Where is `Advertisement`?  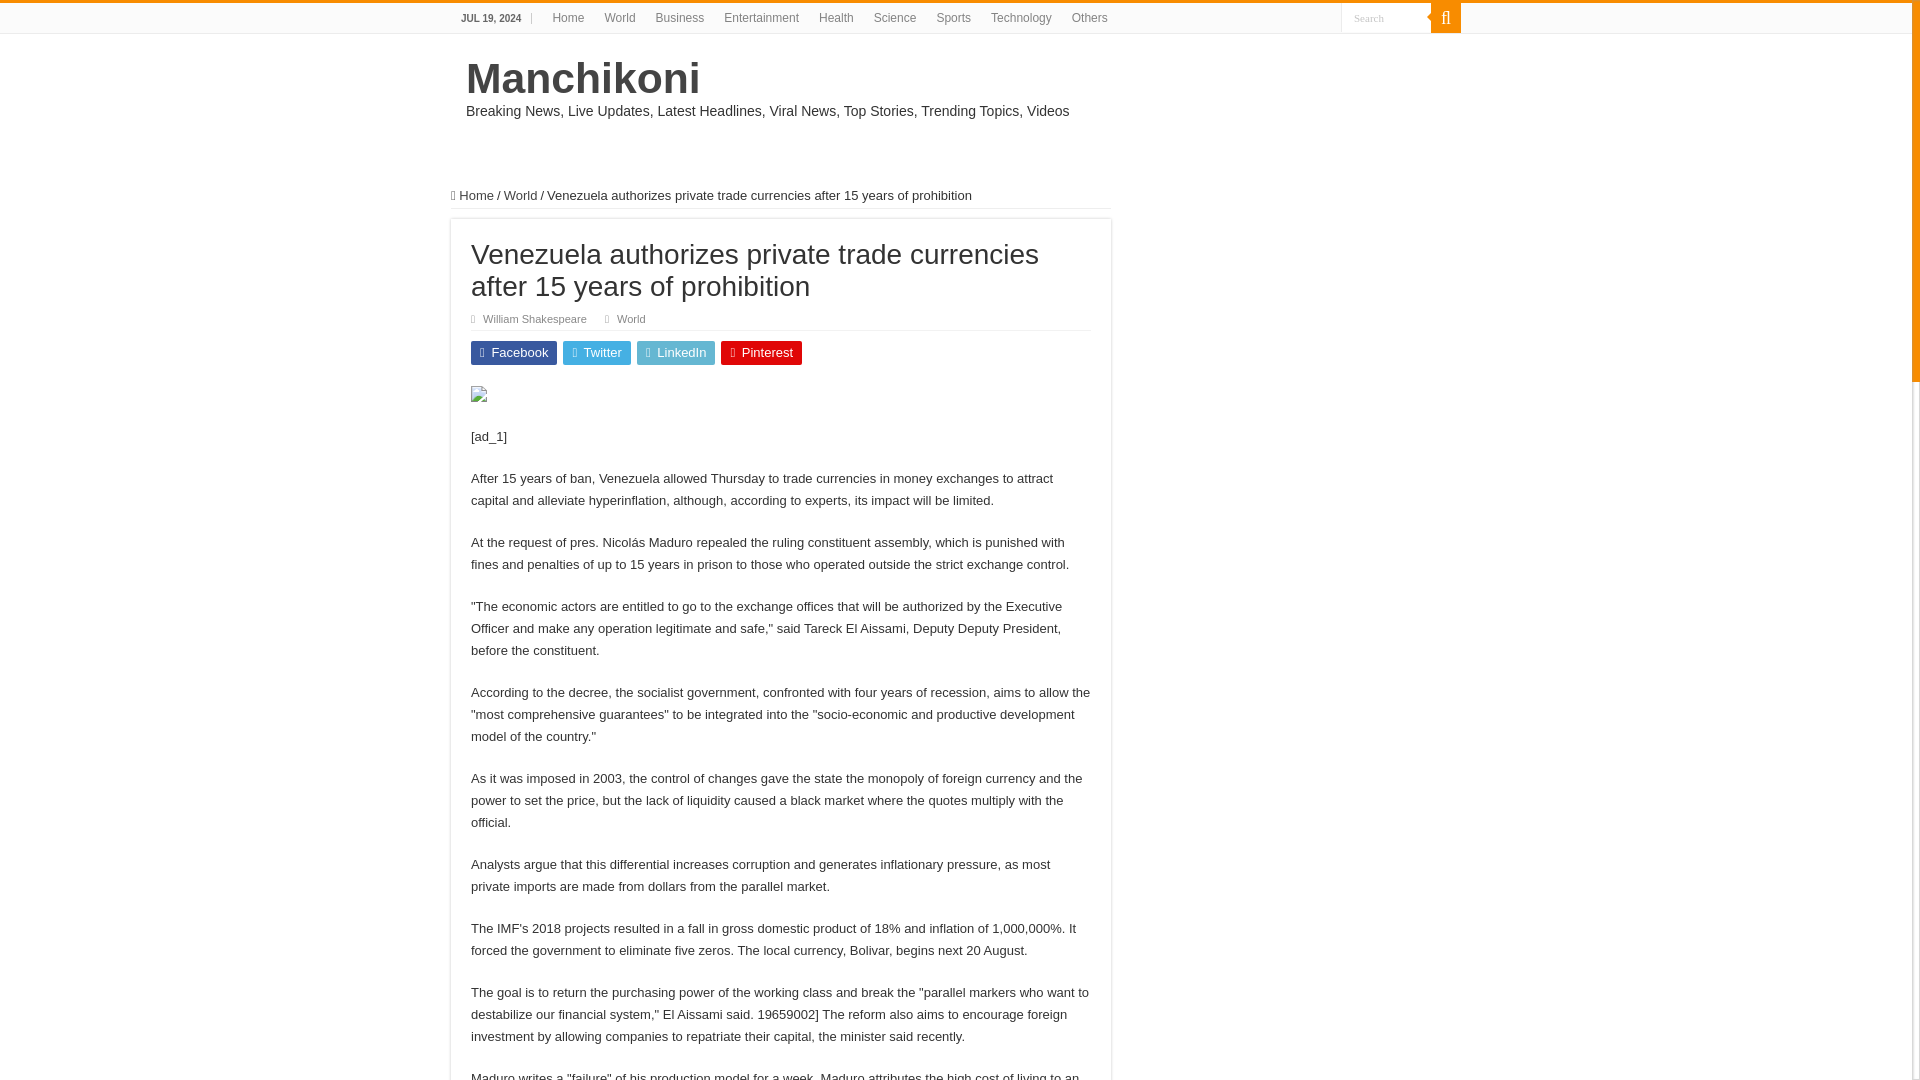 Advertisement is located at coordinates (1416, 327).